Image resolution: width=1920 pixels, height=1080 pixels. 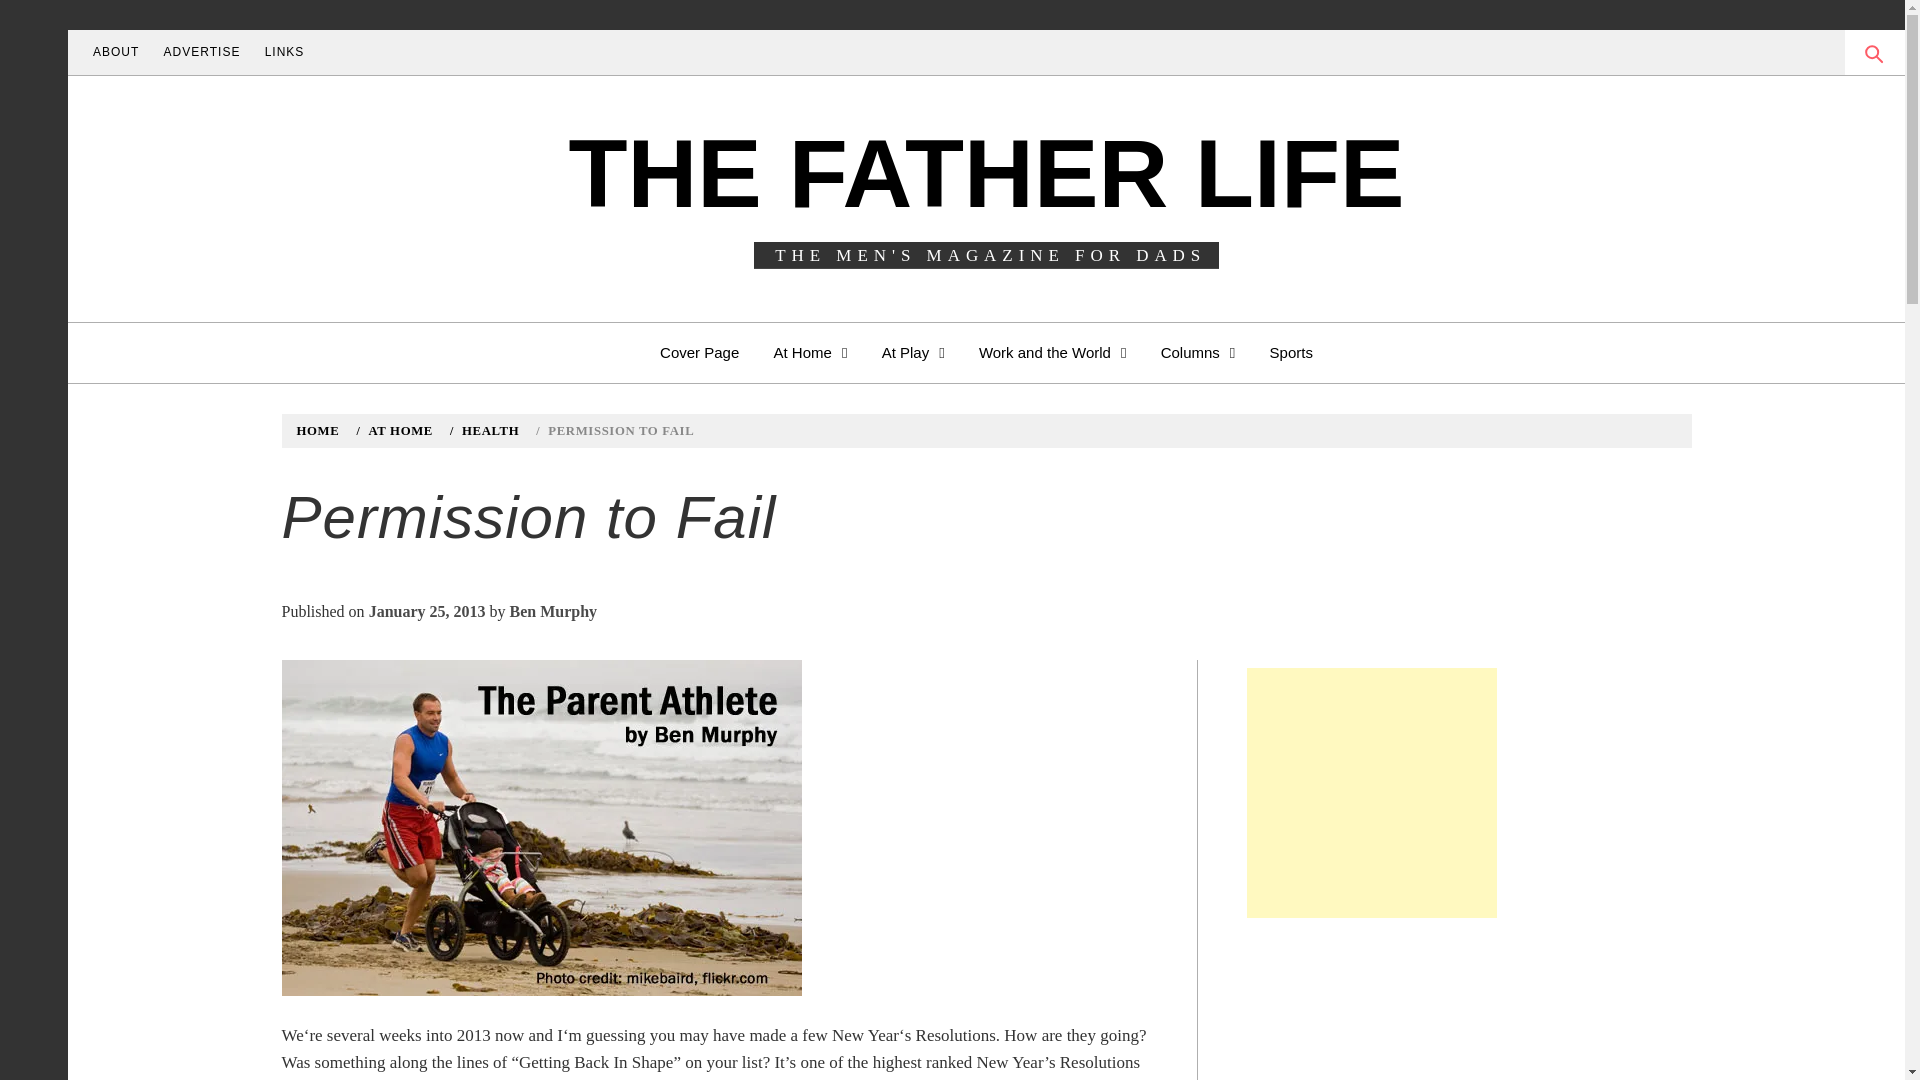 I want to click on Advertisement, so click(x=1372, y=793).